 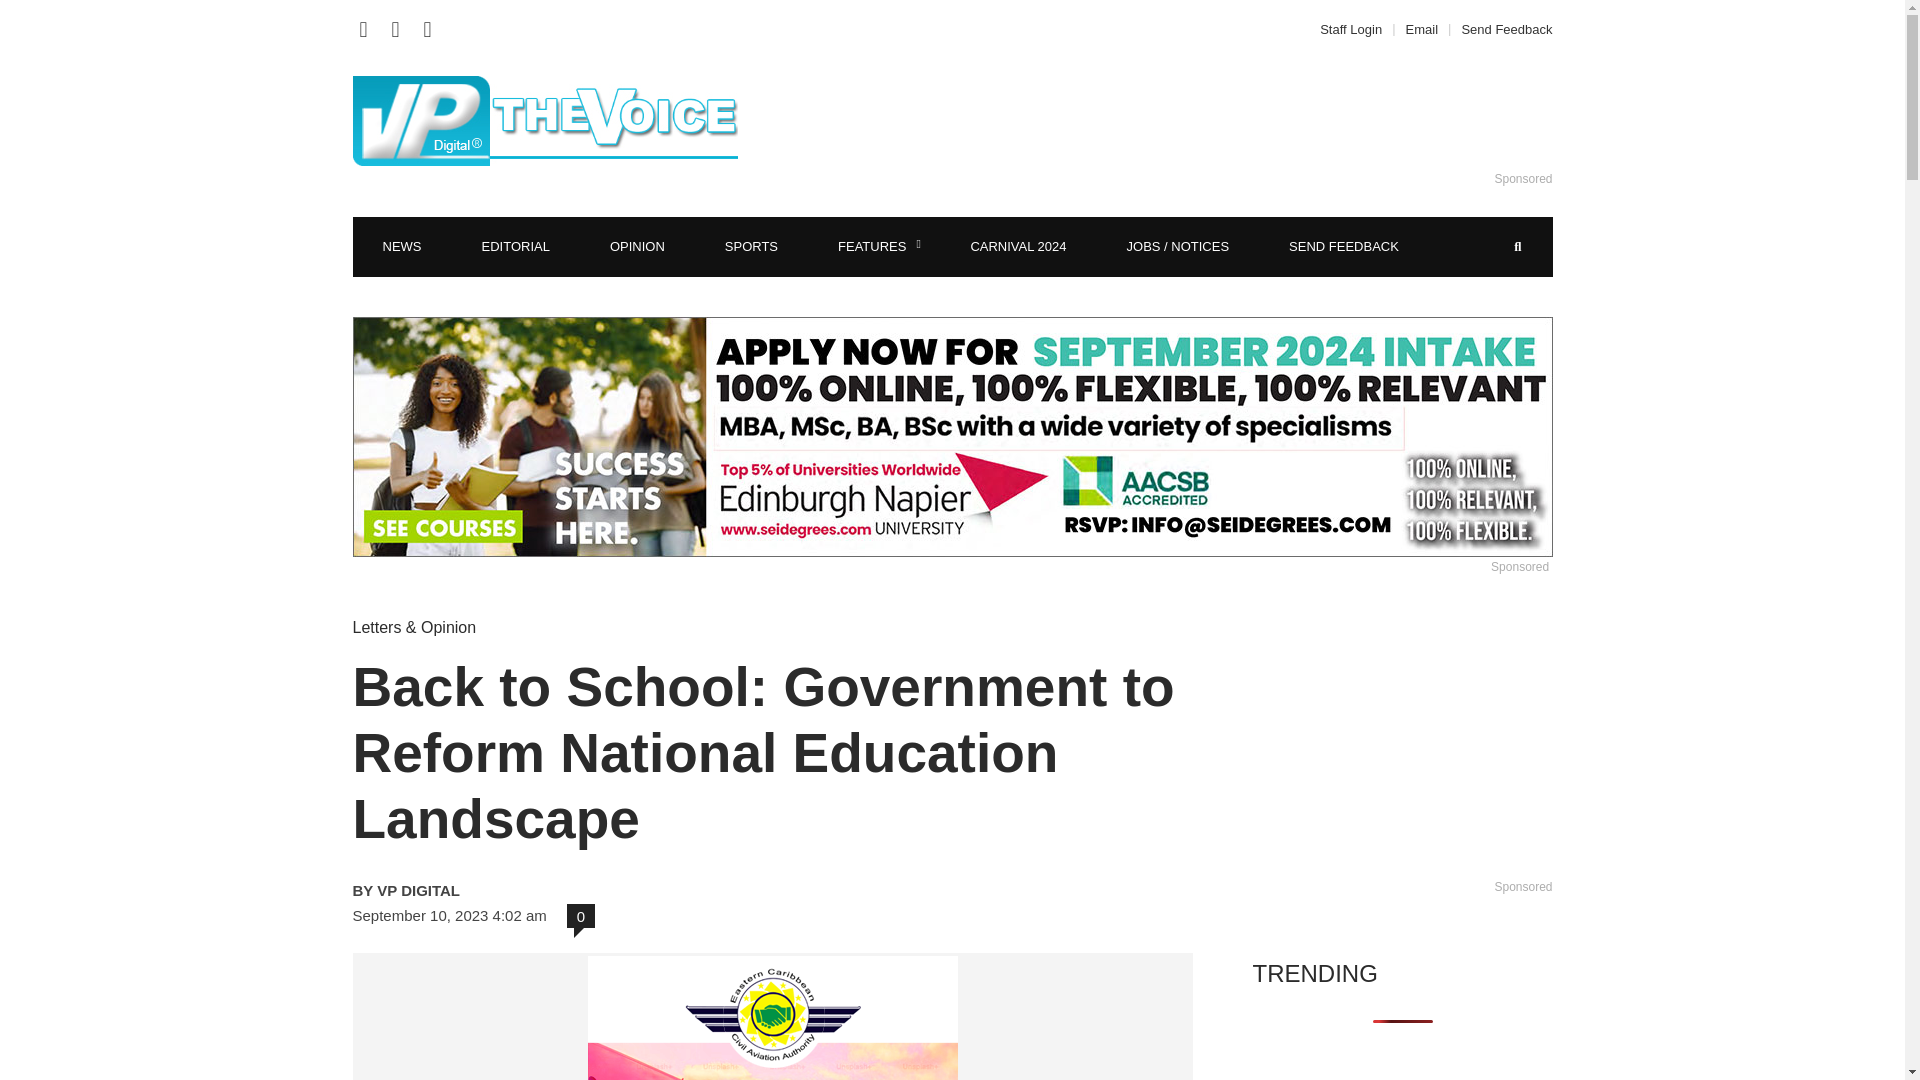 I want to click on Send Feedback, so click(x=1501, y=28).